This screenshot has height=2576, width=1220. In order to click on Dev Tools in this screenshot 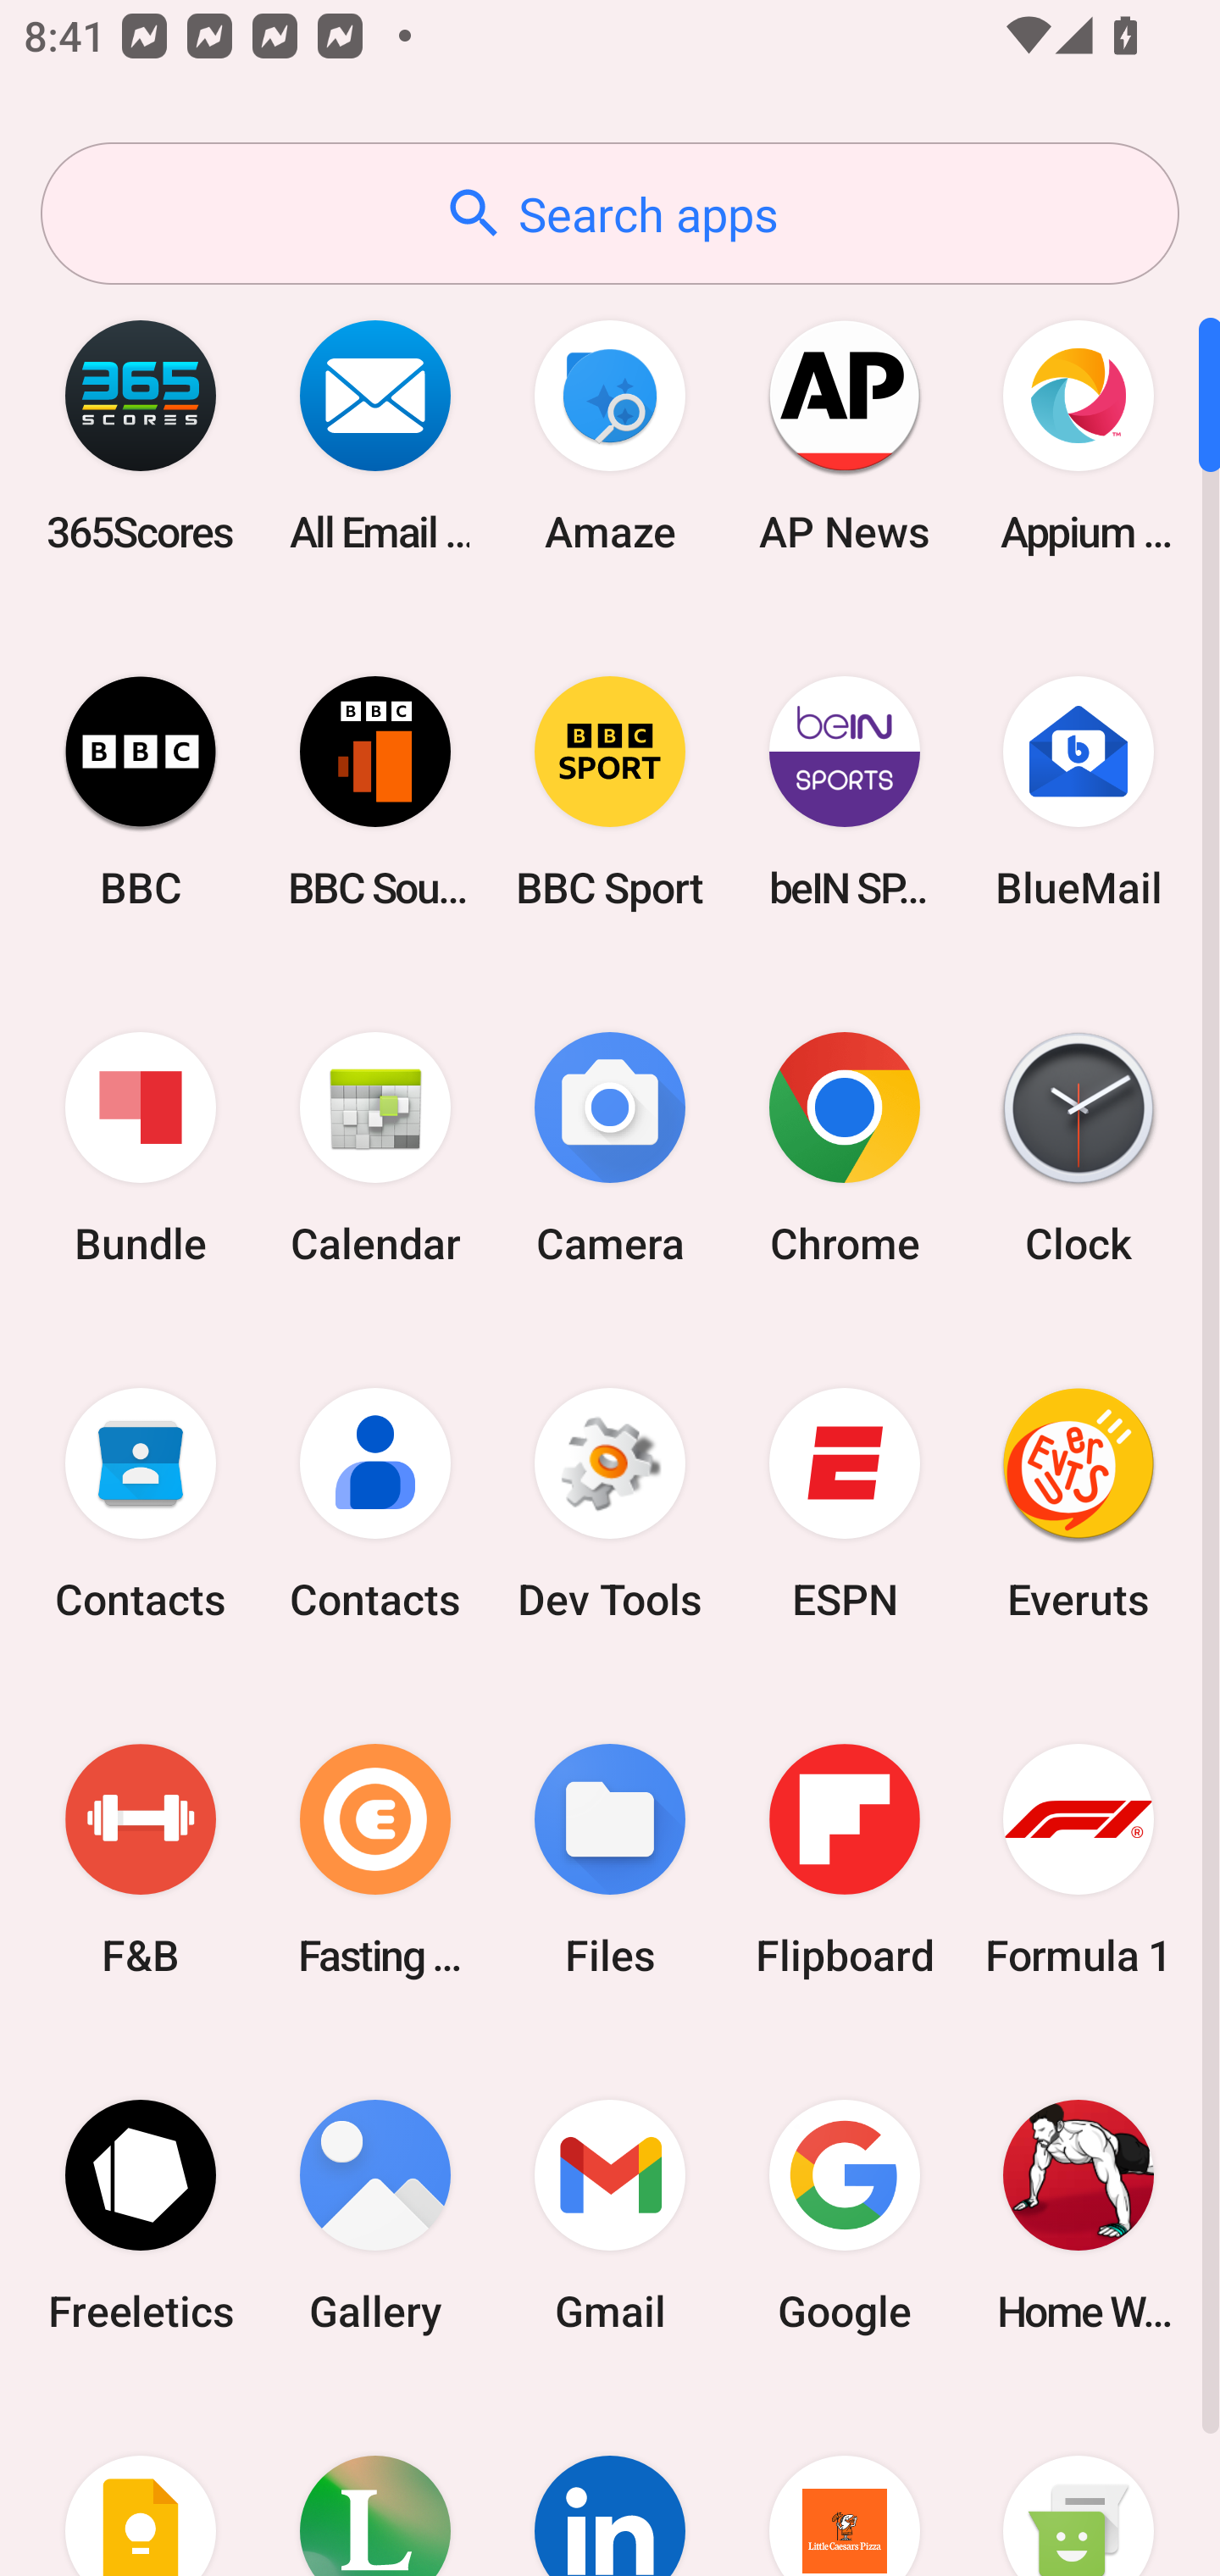, I will do `click(610, 1504)`.